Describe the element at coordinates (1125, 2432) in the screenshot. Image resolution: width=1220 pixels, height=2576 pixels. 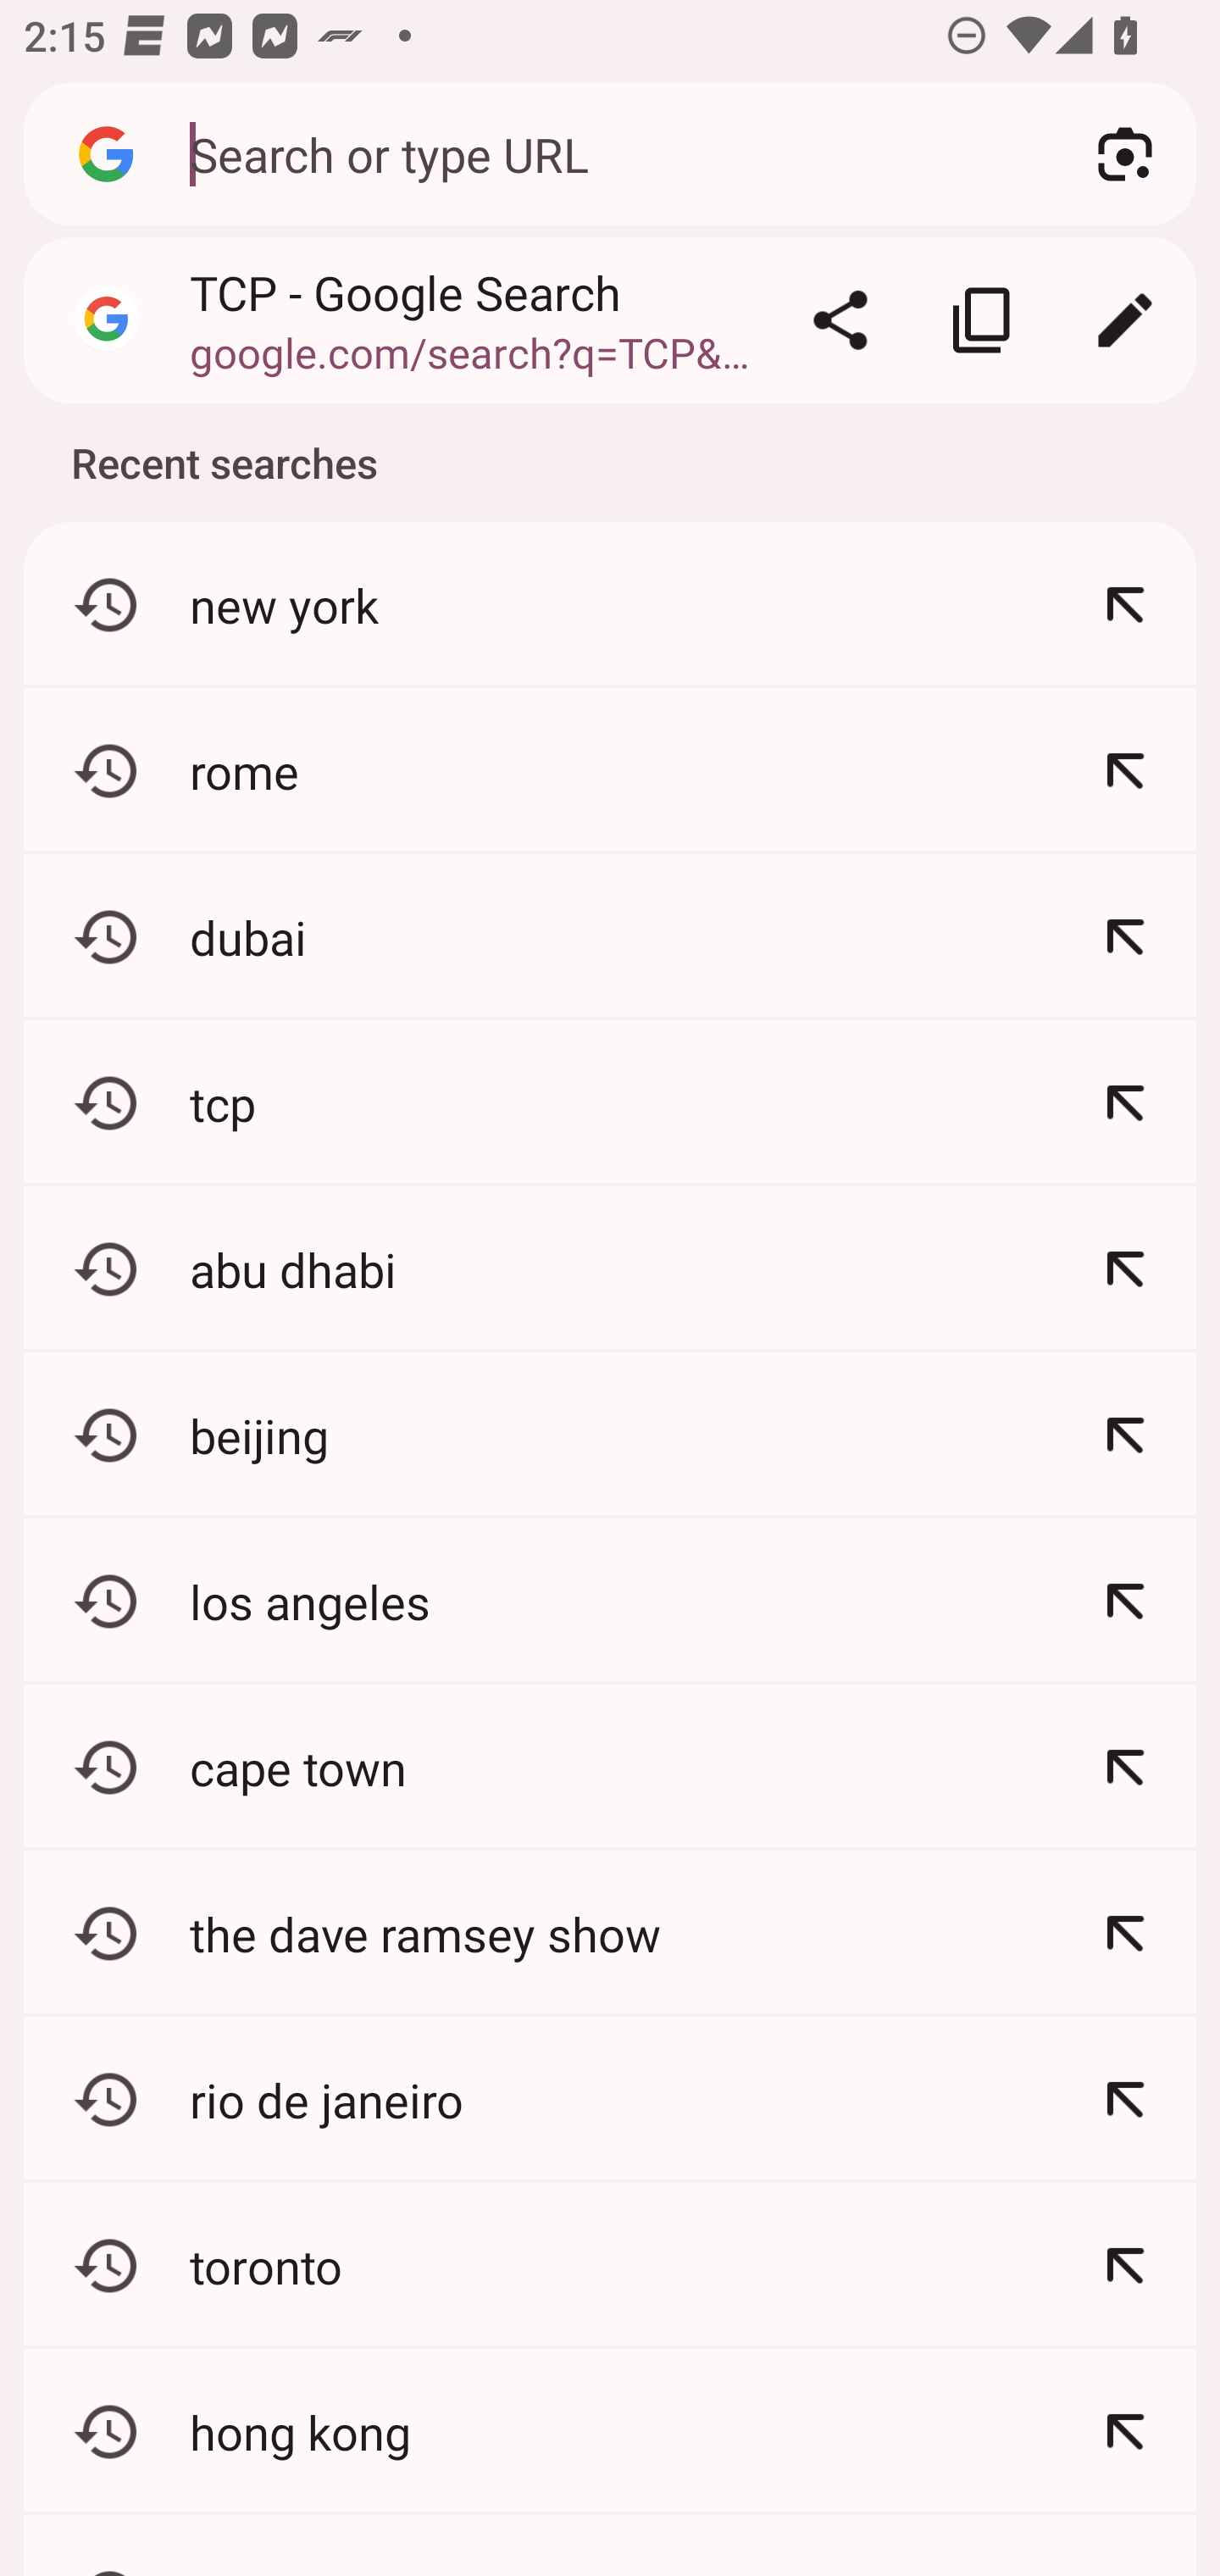
I see `Refine: hong kong` at that location.